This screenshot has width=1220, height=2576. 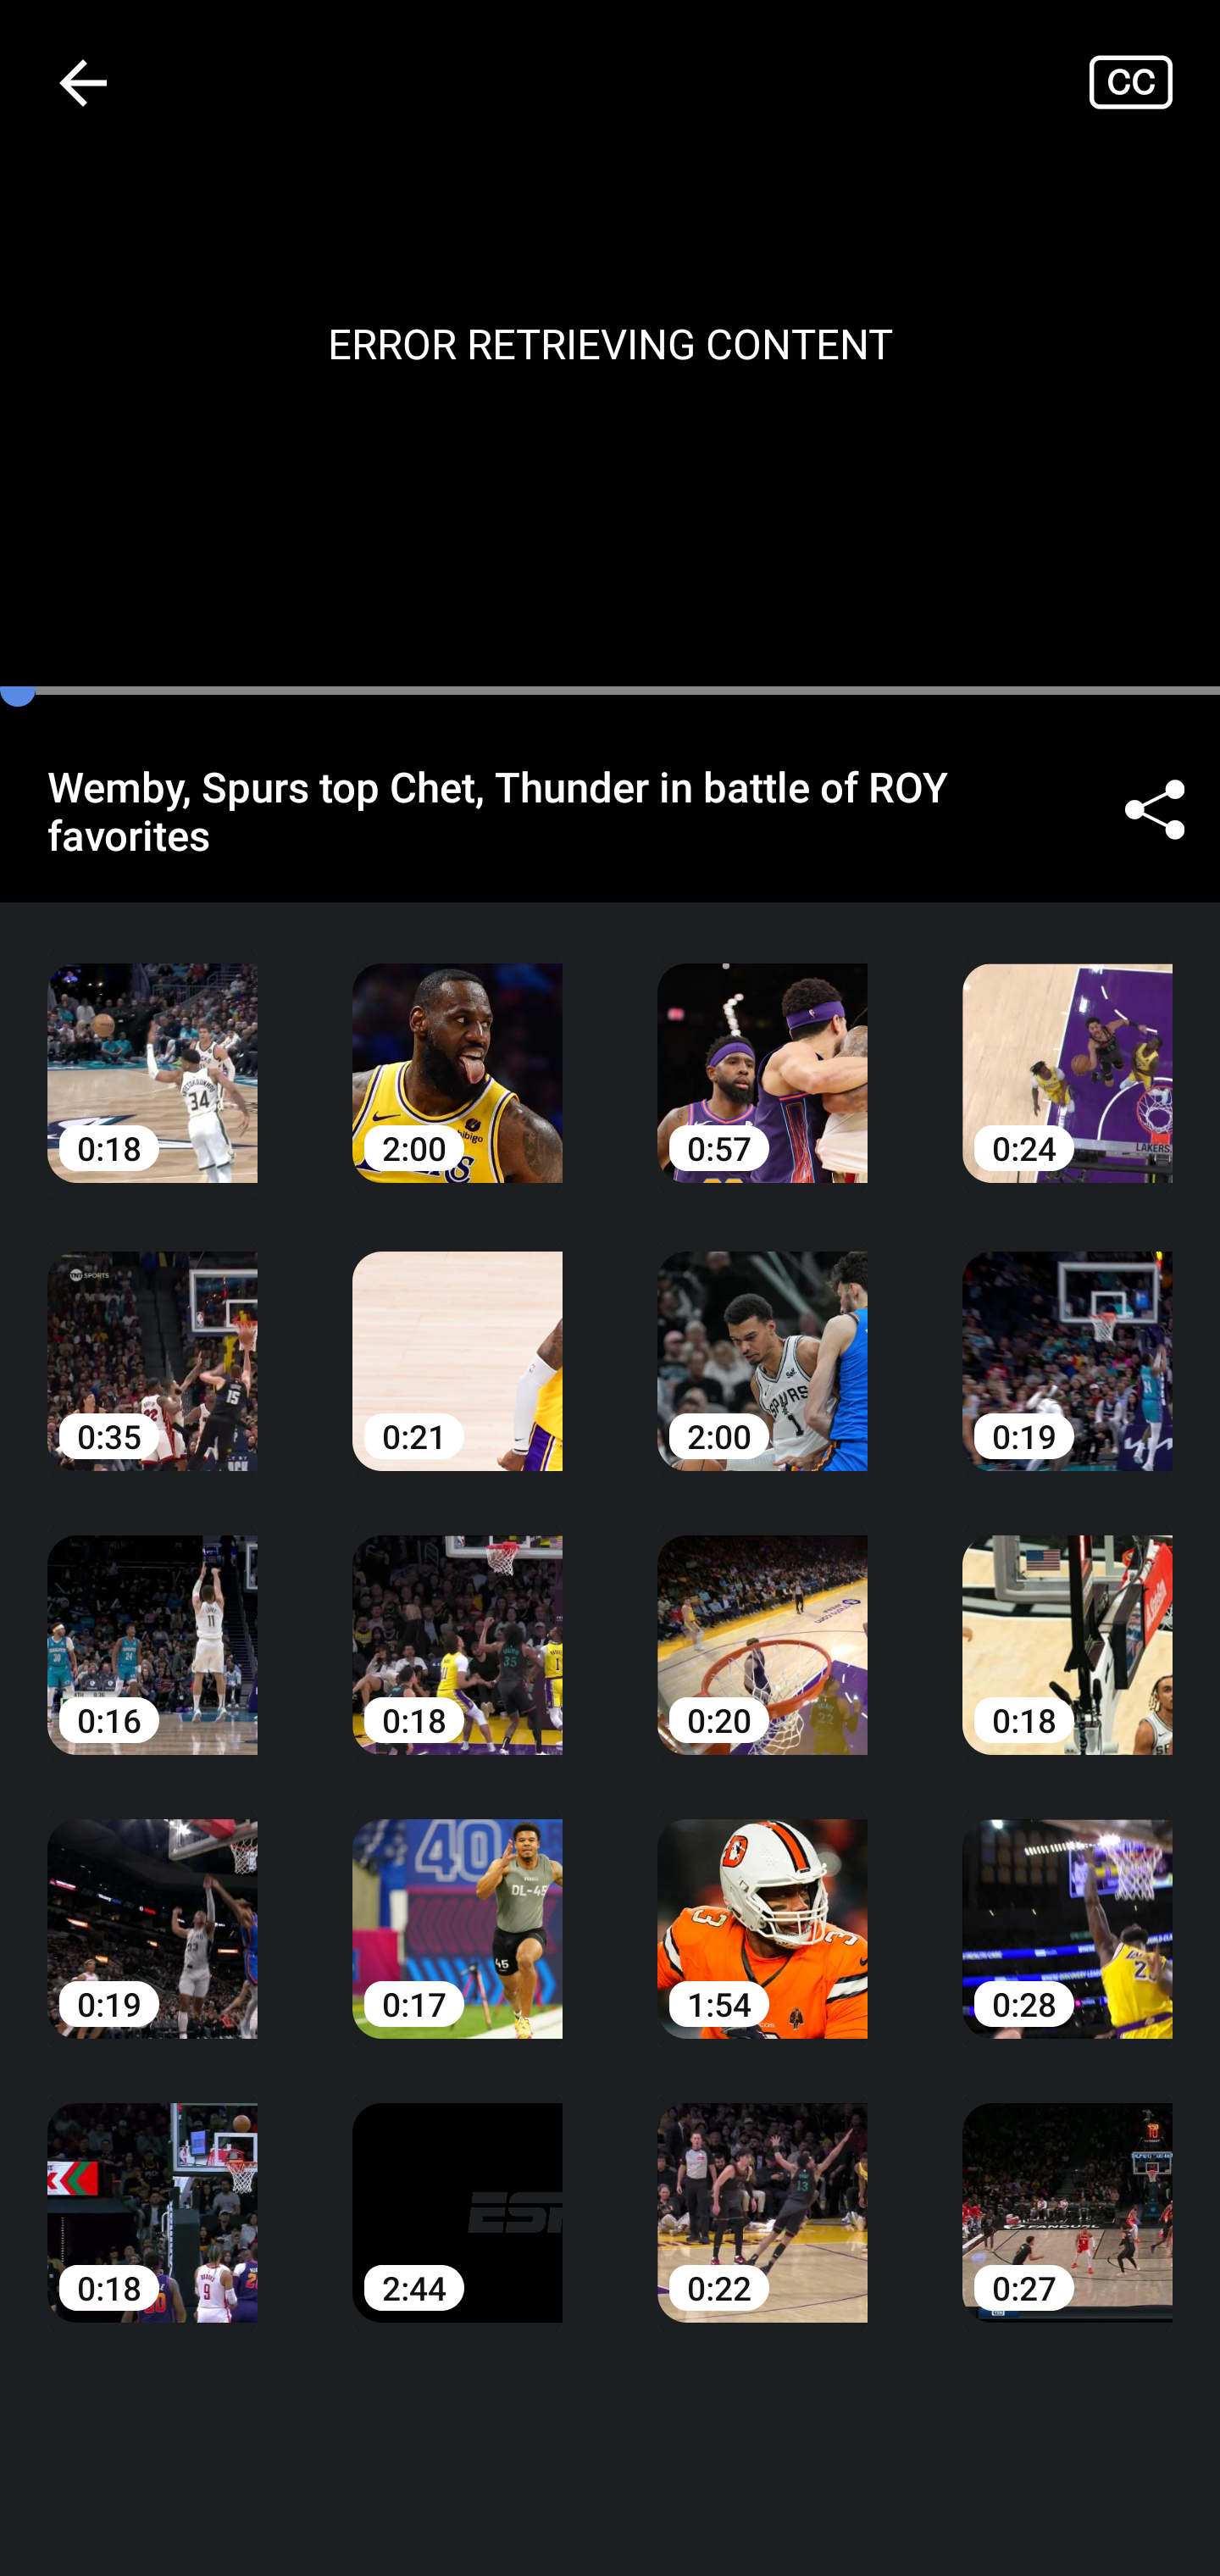 What do you see at coordinates (1154, 810) in the screenshot?
I see `Share ©` at bounding box center [1154, 810].